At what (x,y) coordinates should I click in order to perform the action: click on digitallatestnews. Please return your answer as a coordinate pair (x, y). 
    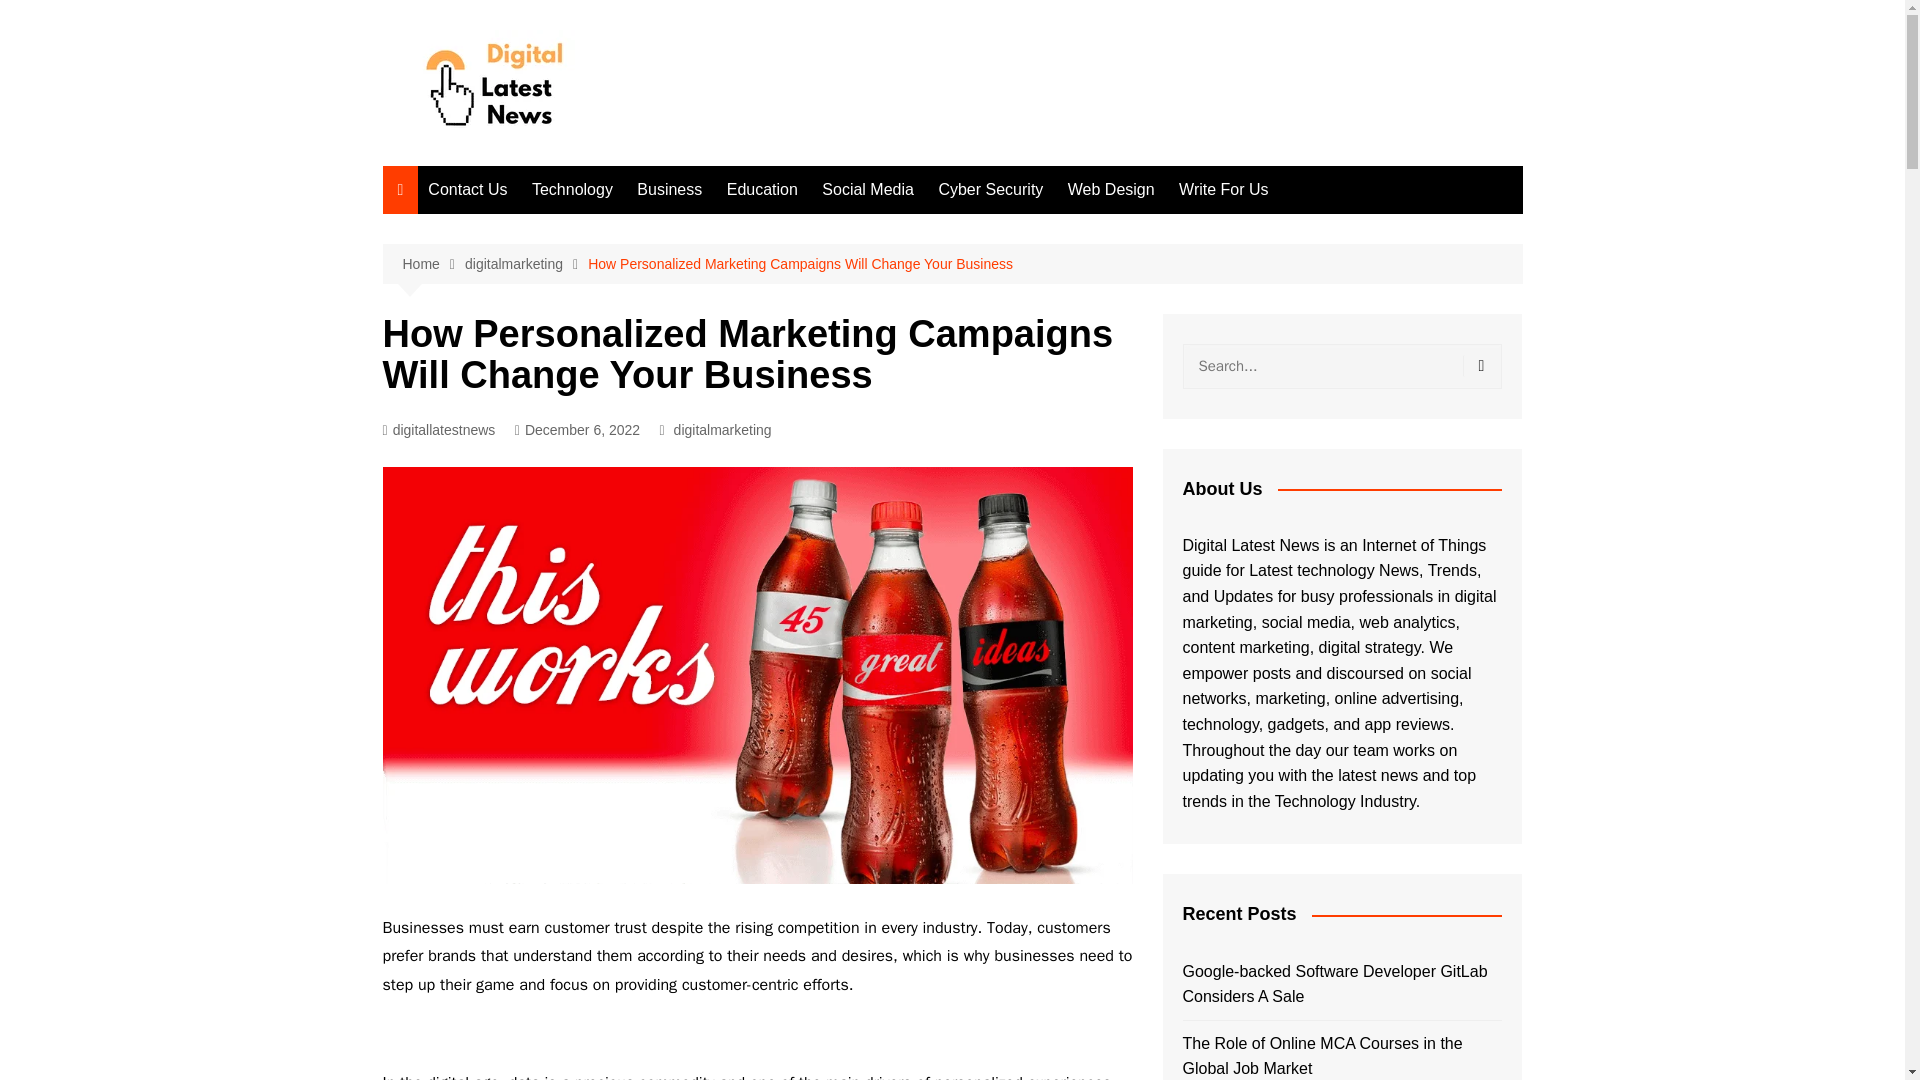
    Looking at the image, I should click on (438, 430).